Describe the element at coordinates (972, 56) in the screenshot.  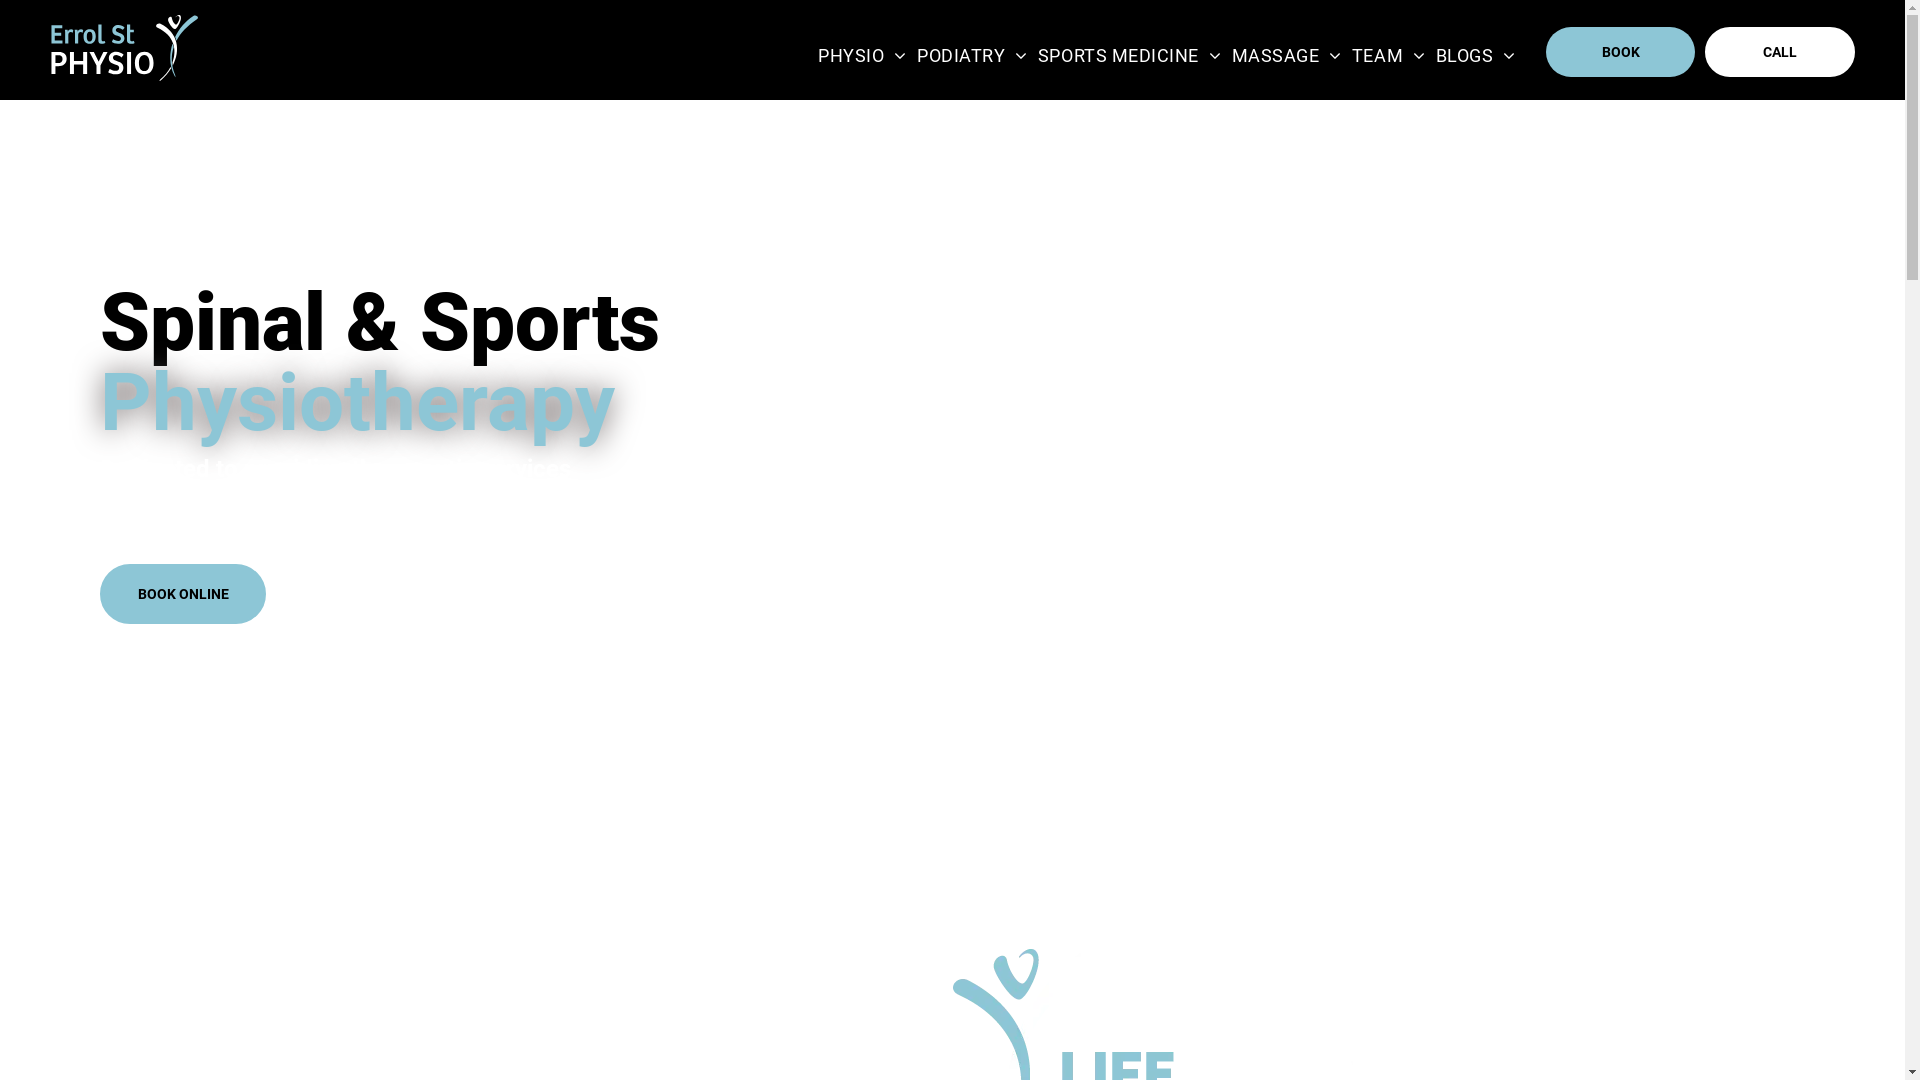
I see `PODIATRY` at that location.